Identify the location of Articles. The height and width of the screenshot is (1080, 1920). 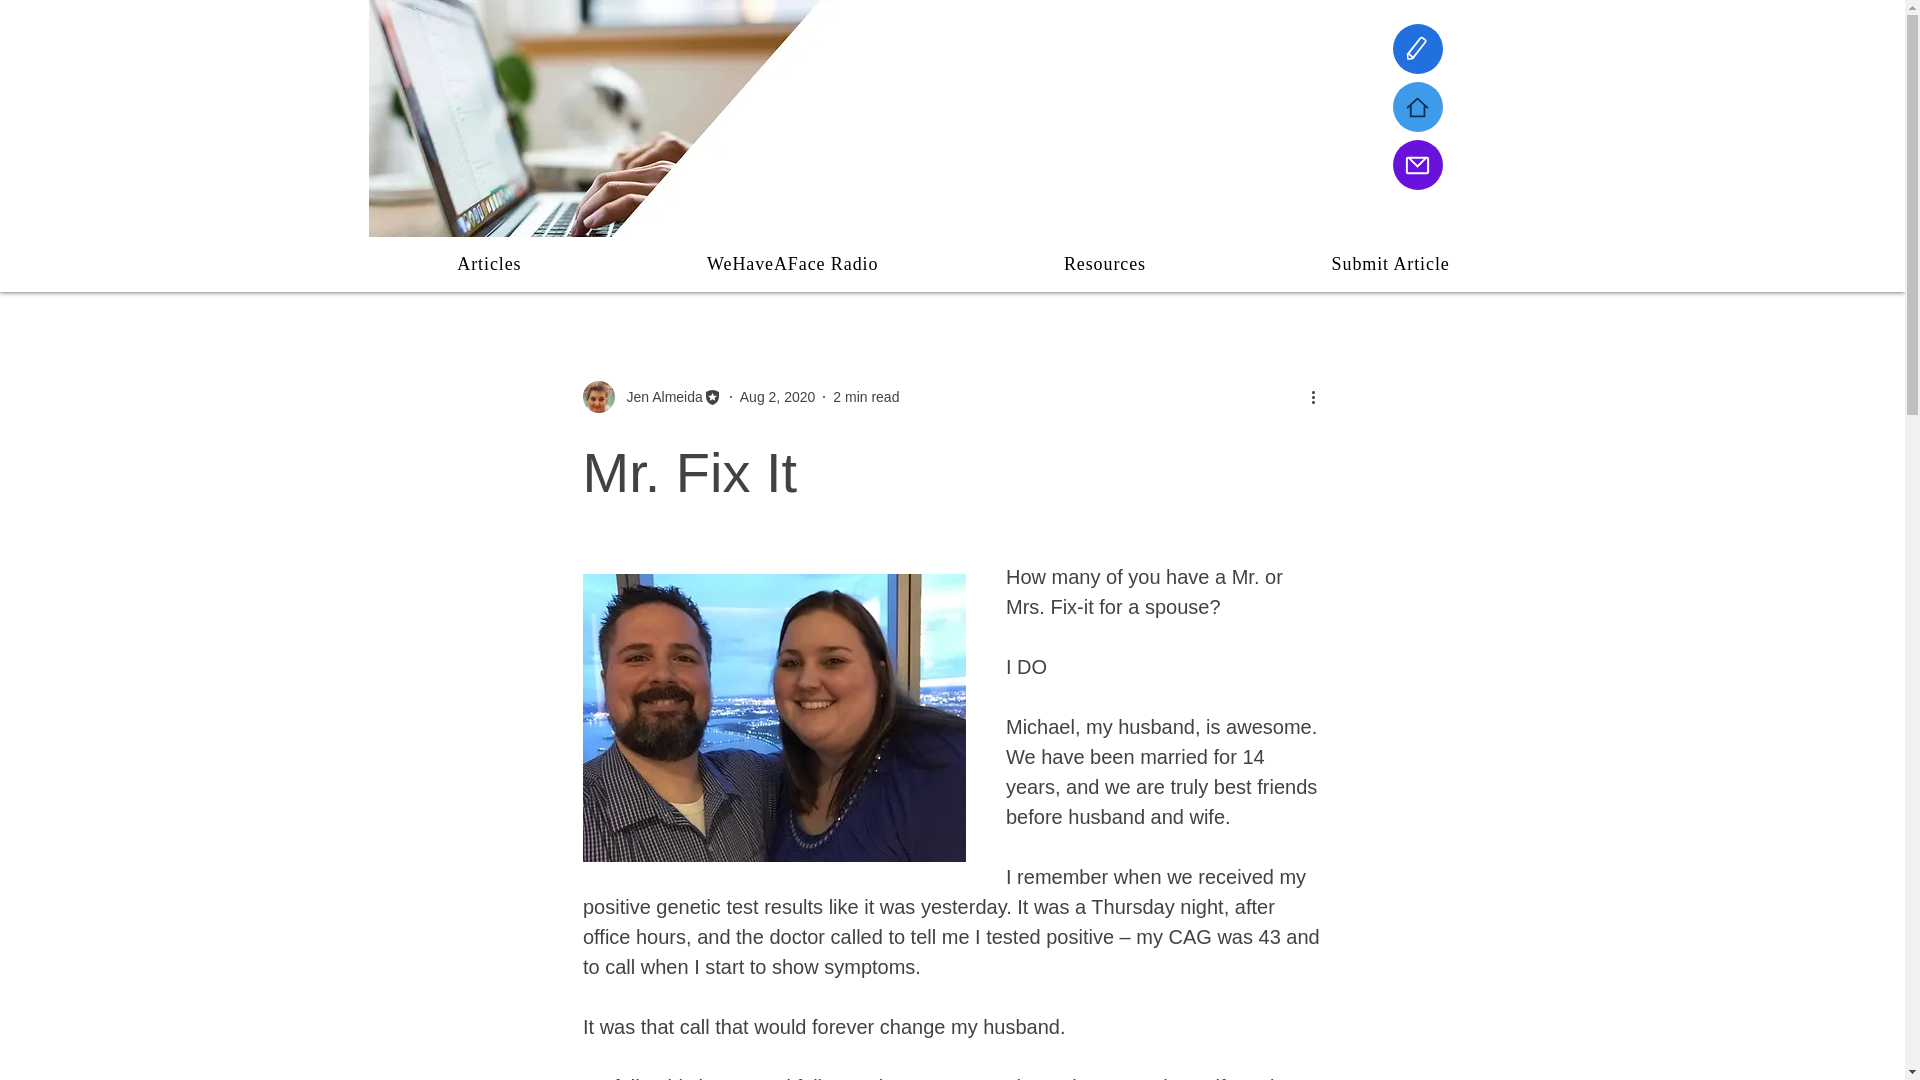
(489, 264).